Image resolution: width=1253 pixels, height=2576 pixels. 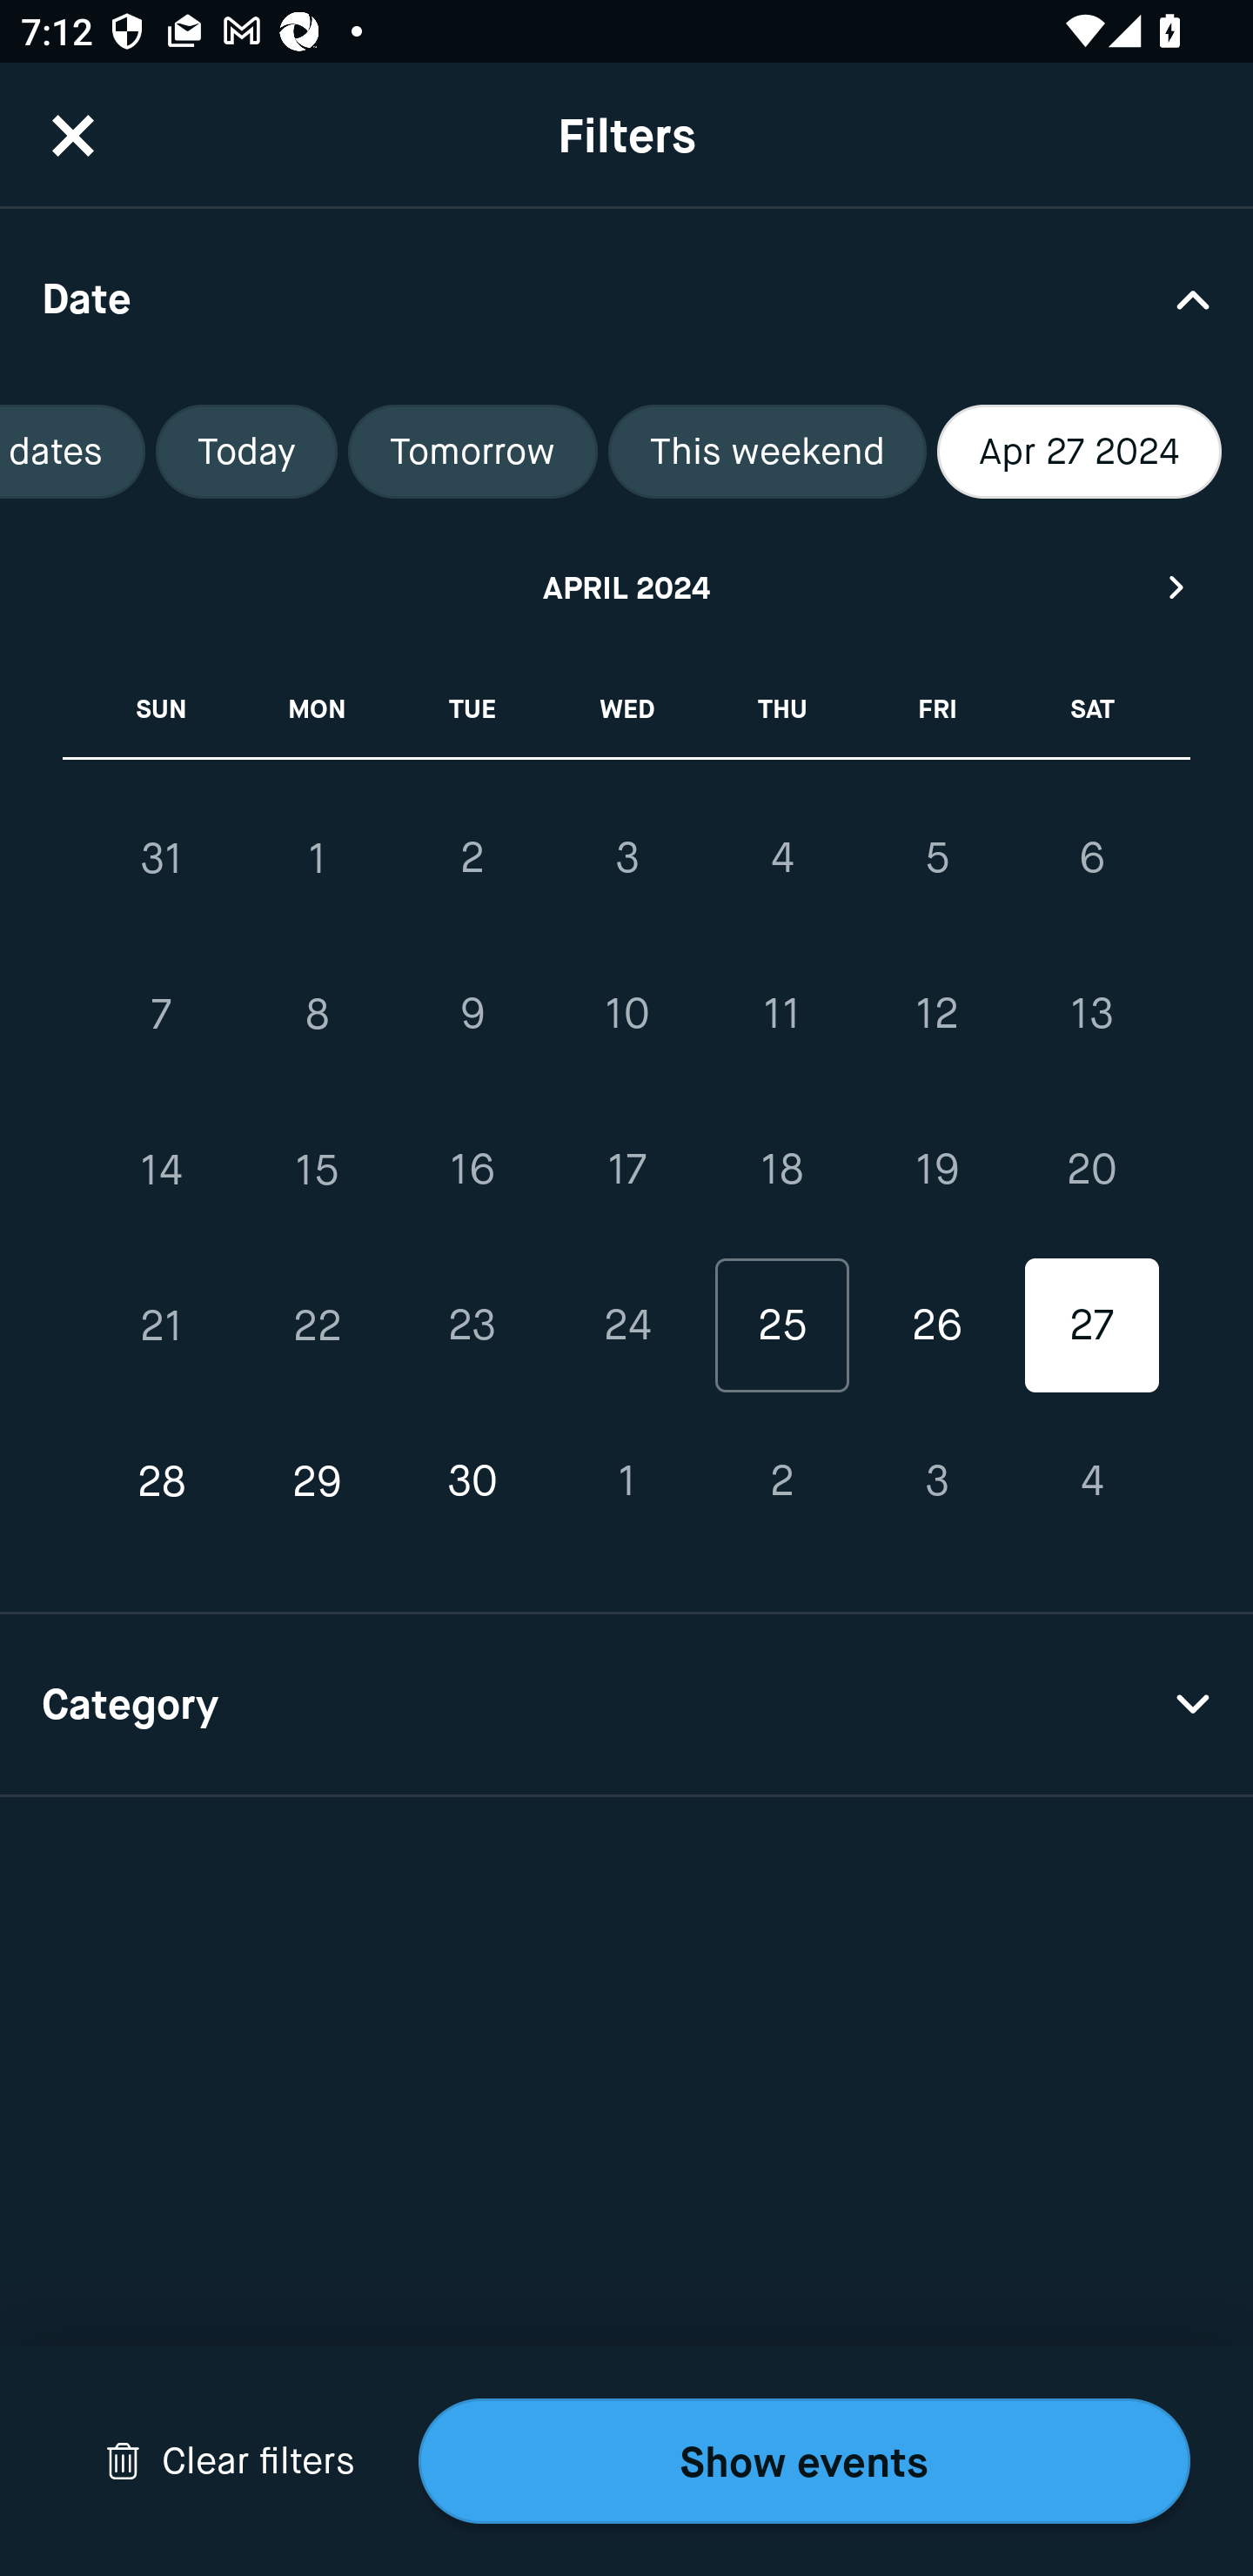 What do you see at coordinates (626, 1325) in the screenshot?
I see `24` at bounding box center [626, 1325].